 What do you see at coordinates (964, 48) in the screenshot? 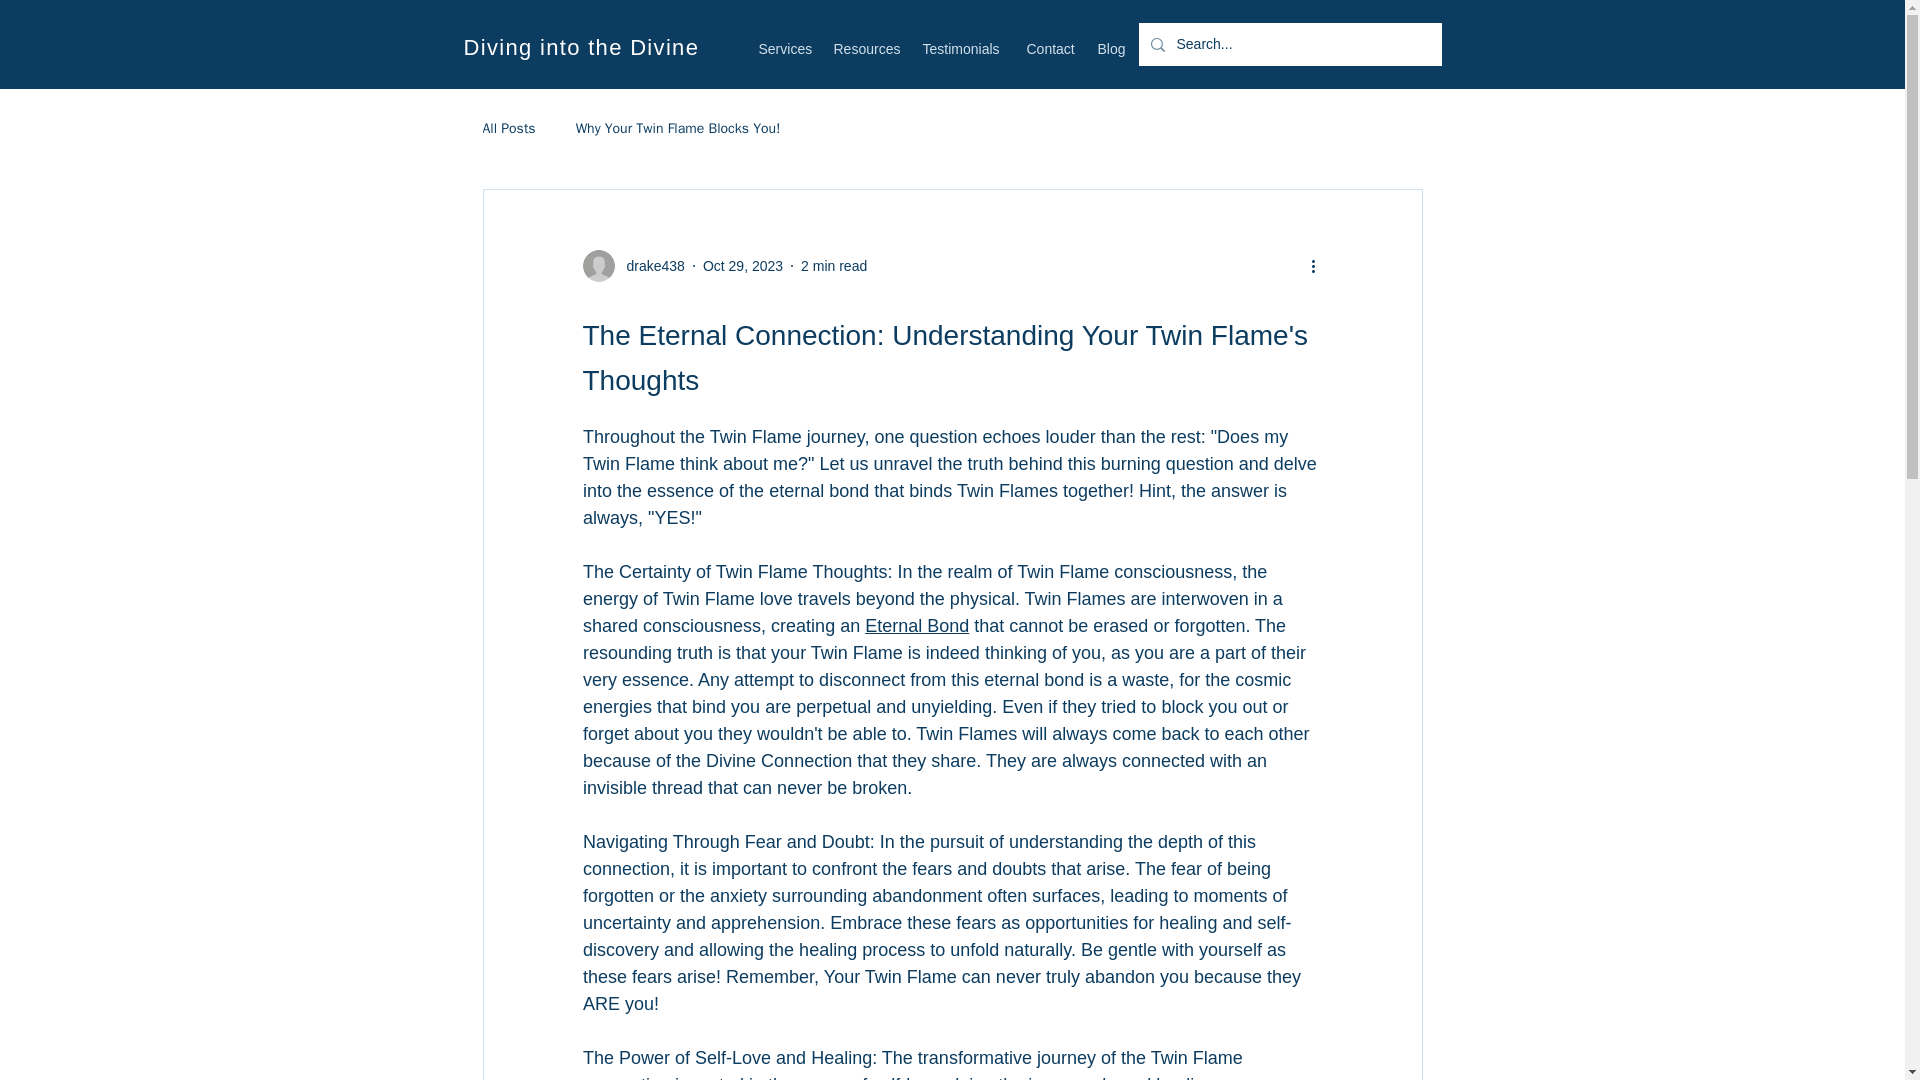
I see `Testimonials` at bounding box center [964, 48].